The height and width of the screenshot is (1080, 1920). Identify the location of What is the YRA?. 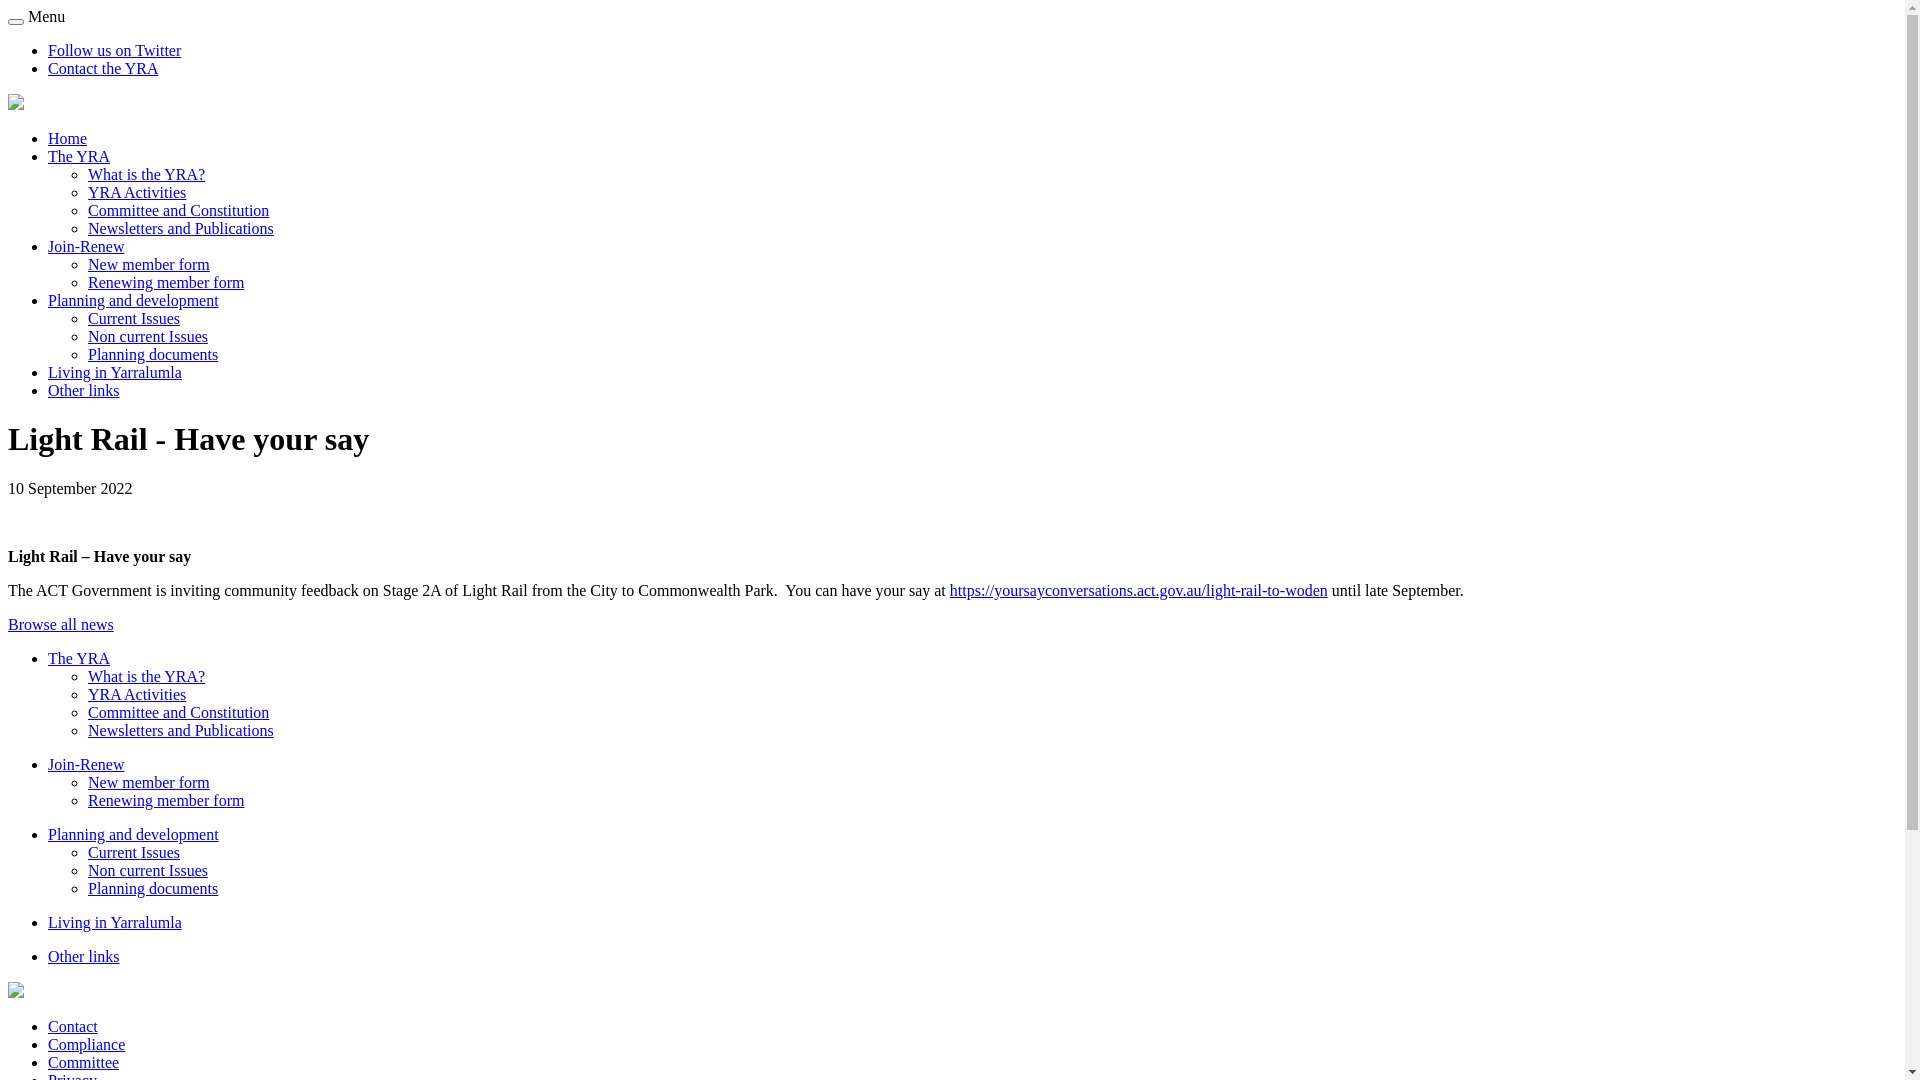
(146, 174).